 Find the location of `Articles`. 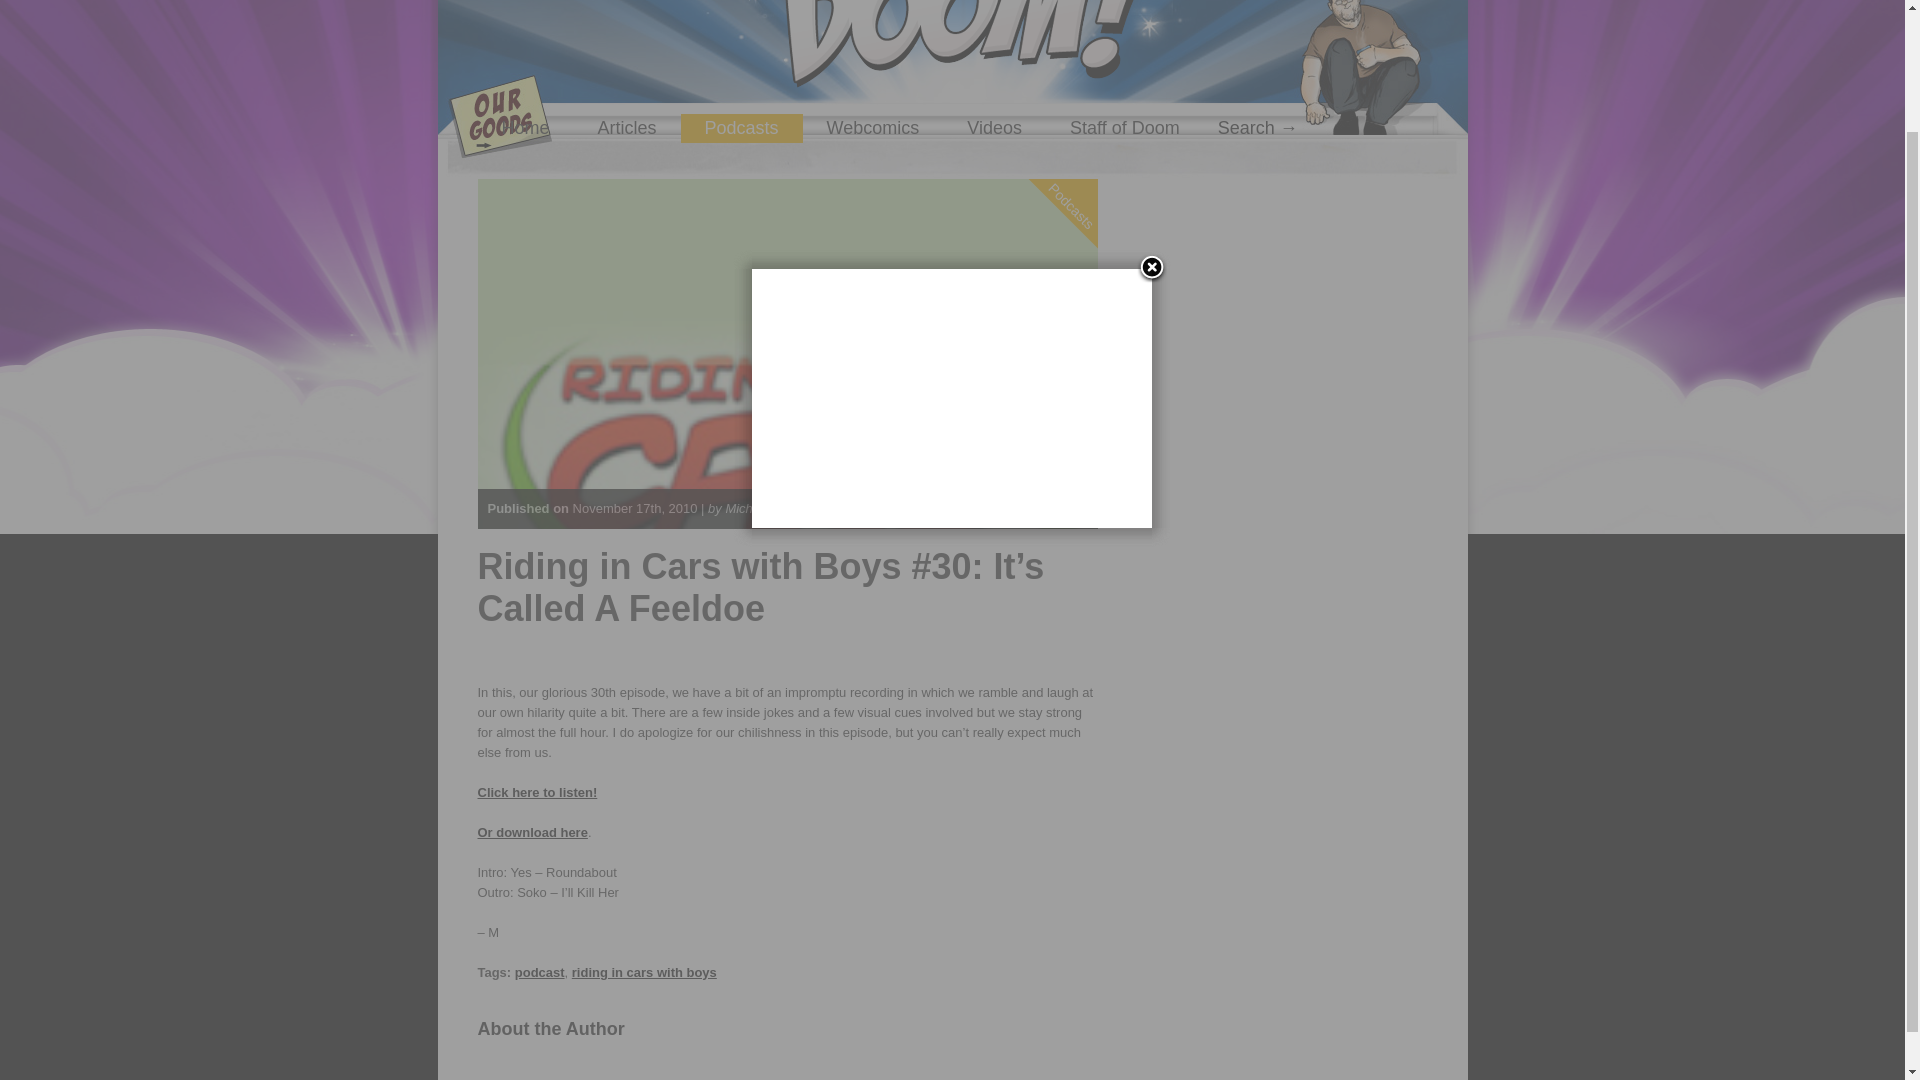

Articles is located at coordinates (628, 128).